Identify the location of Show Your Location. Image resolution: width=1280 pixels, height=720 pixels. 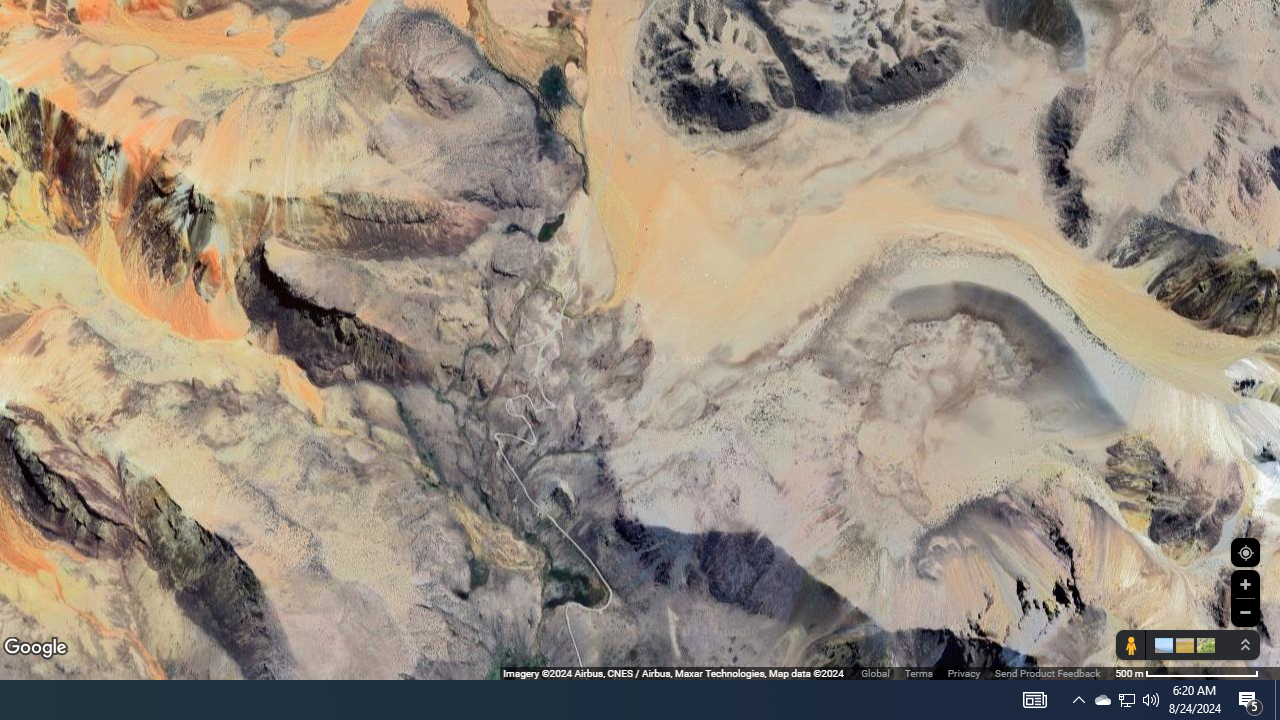
(1245, 552).